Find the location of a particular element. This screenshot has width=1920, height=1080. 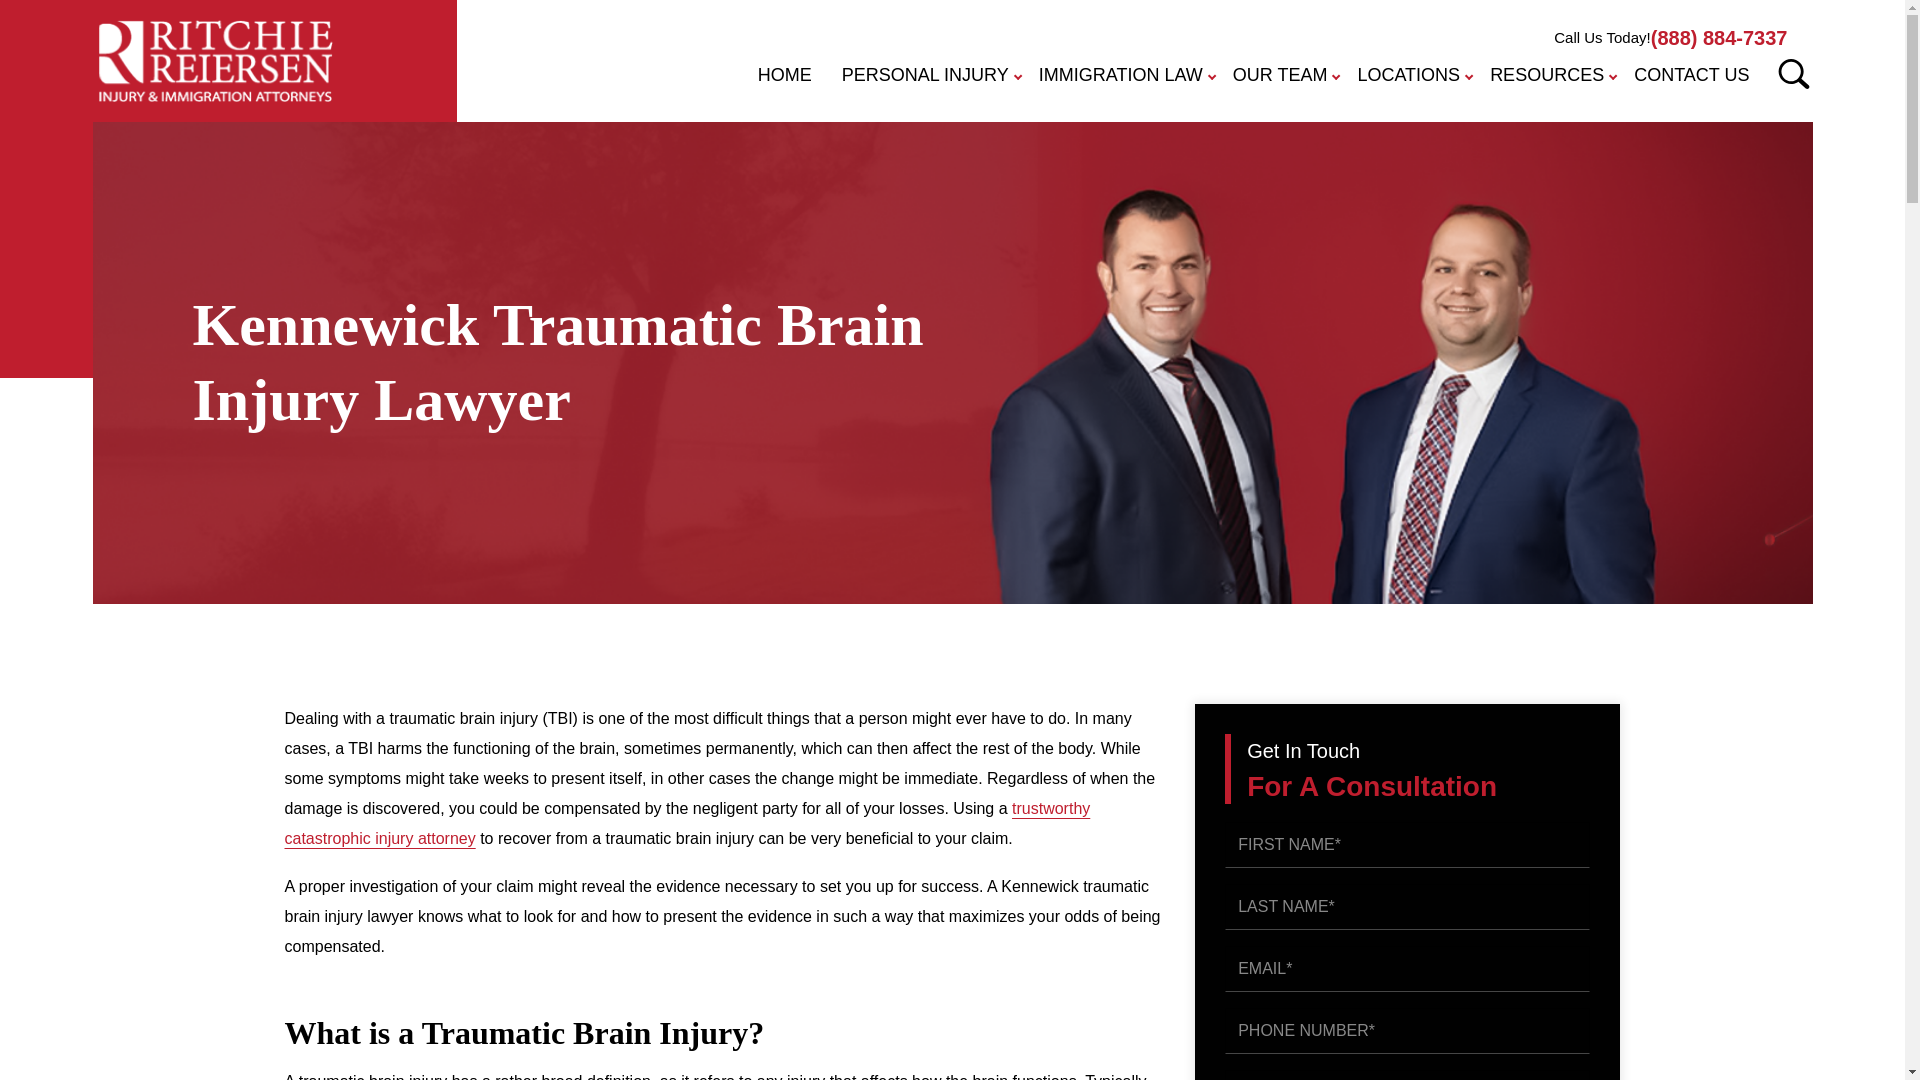

LOCATIONS is located at coordinates (1408, 76).